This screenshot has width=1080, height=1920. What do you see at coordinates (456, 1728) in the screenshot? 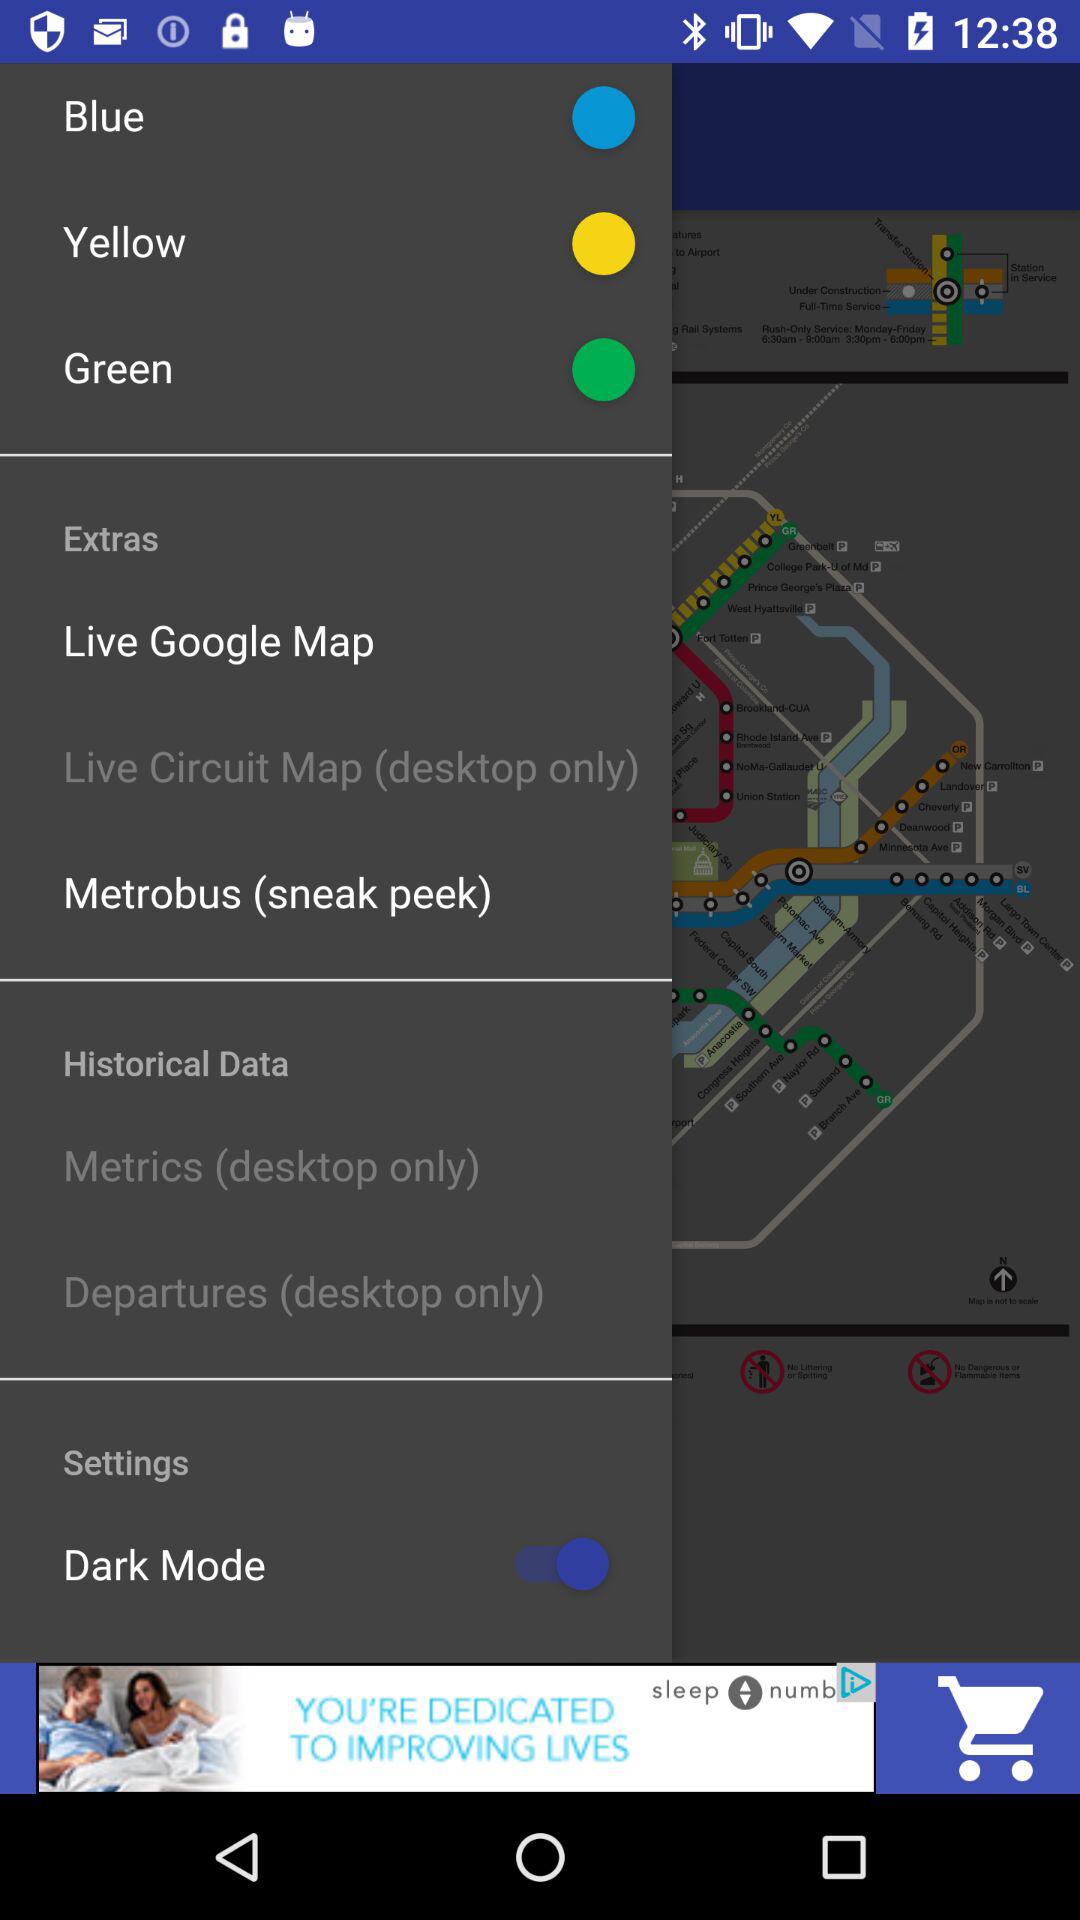
I see `add the option` at bounding box center [456, 1728].